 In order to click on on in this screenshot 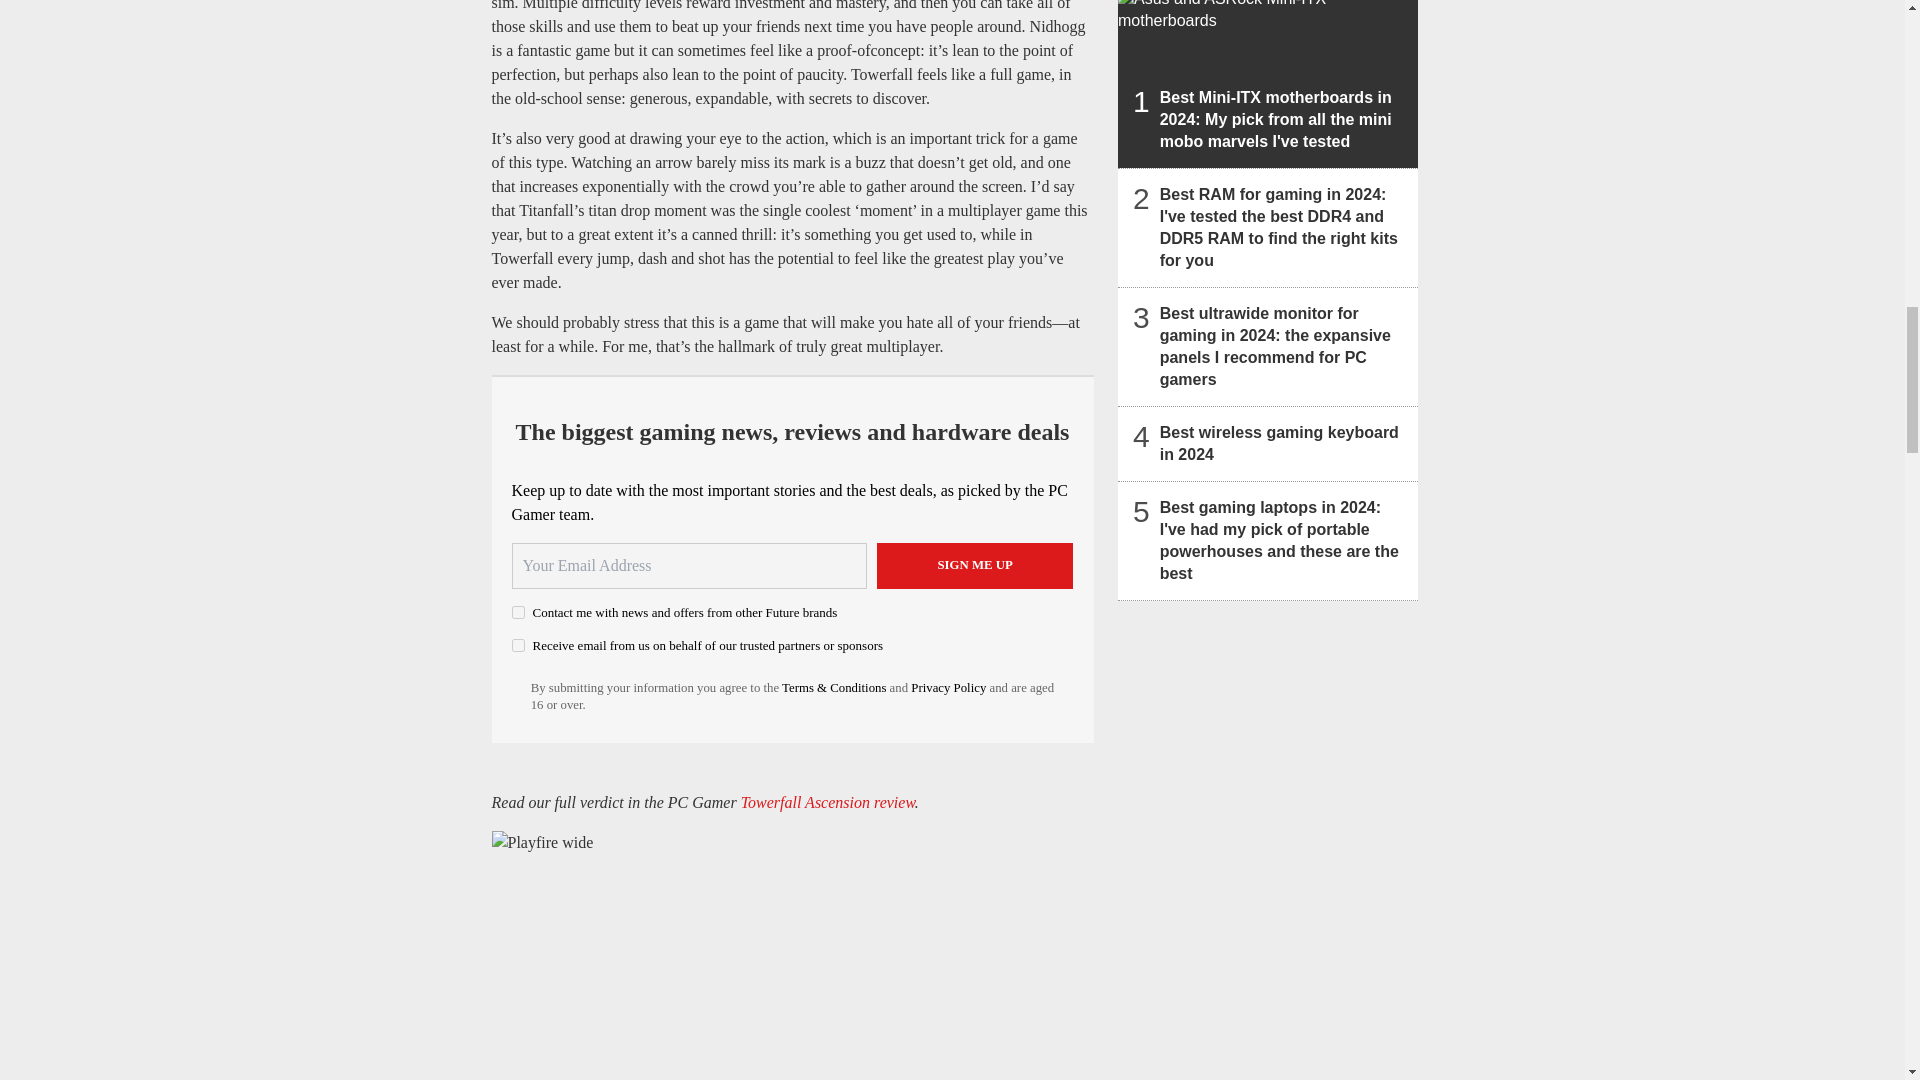, I will do `click(518, 646)`.